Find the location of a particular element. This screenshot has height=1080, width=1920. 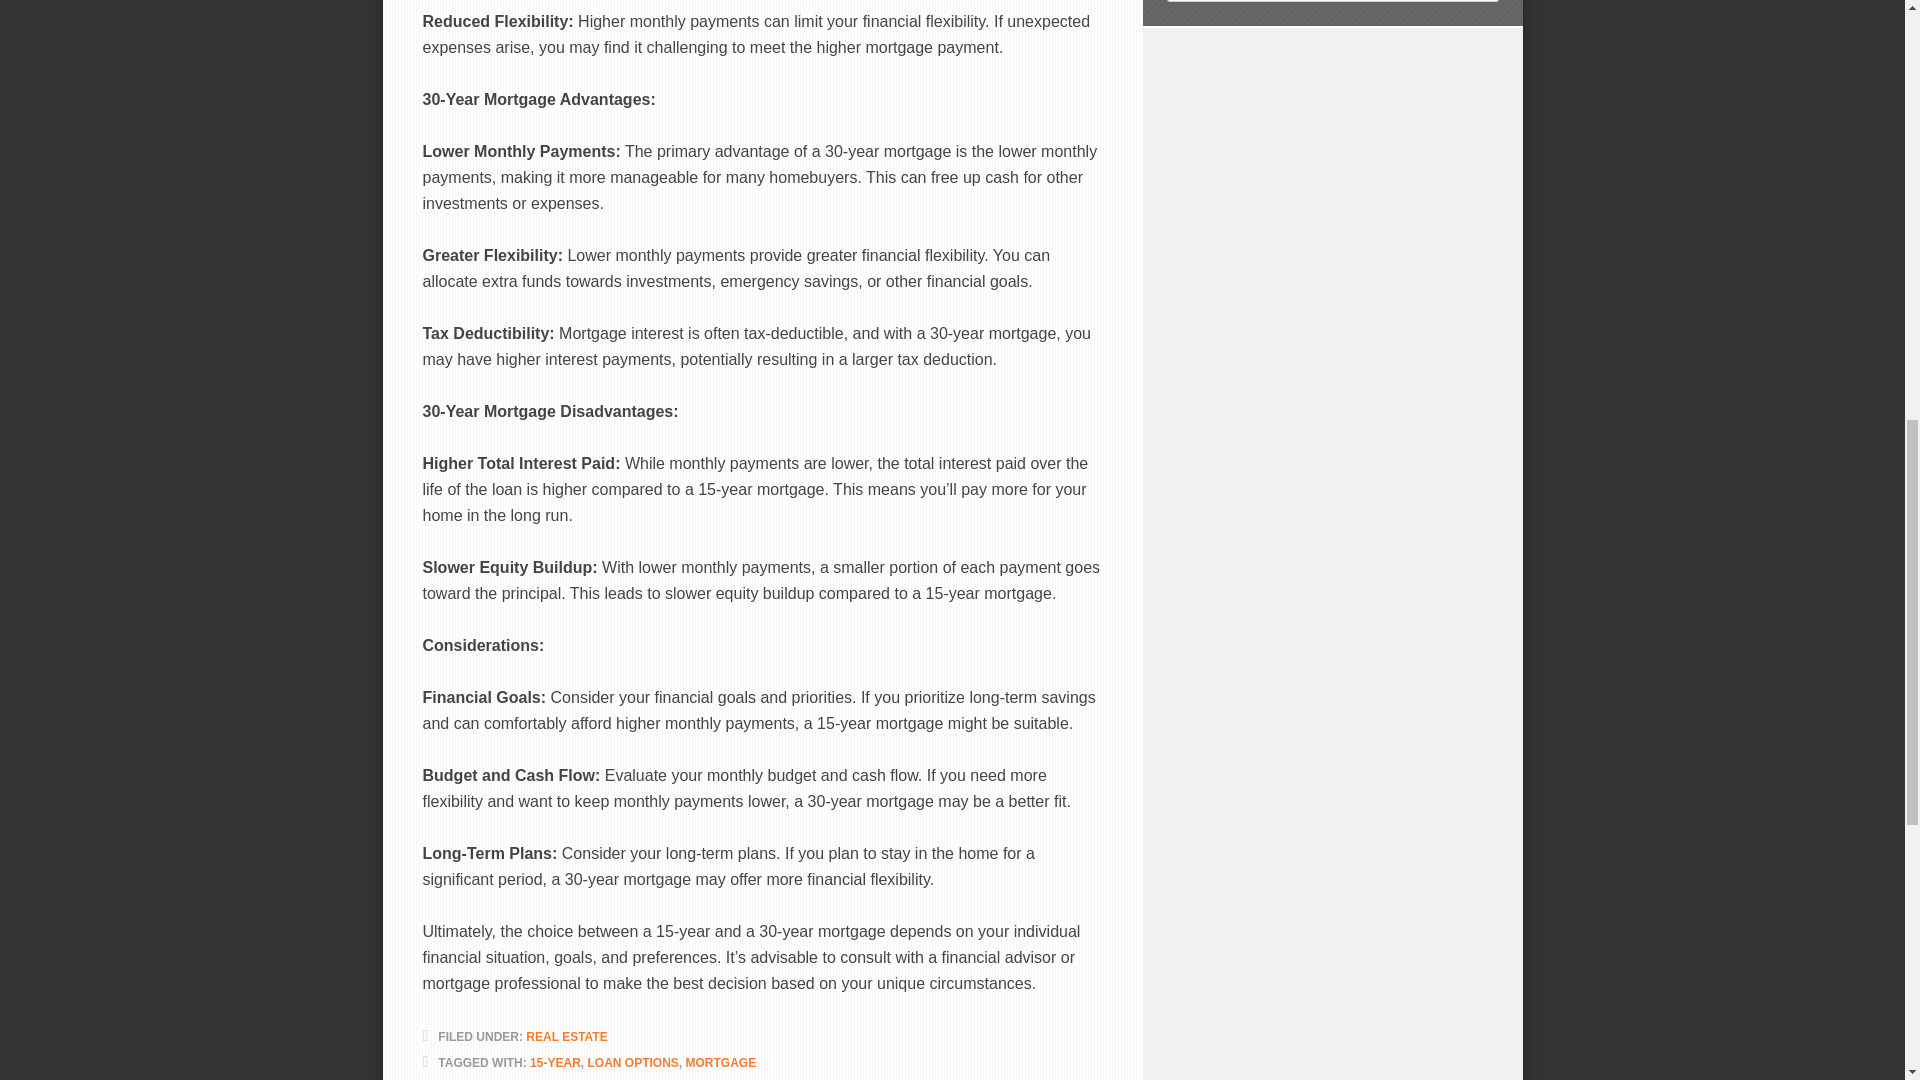

REAL ESTATE is located at coordinates (566, 1037).